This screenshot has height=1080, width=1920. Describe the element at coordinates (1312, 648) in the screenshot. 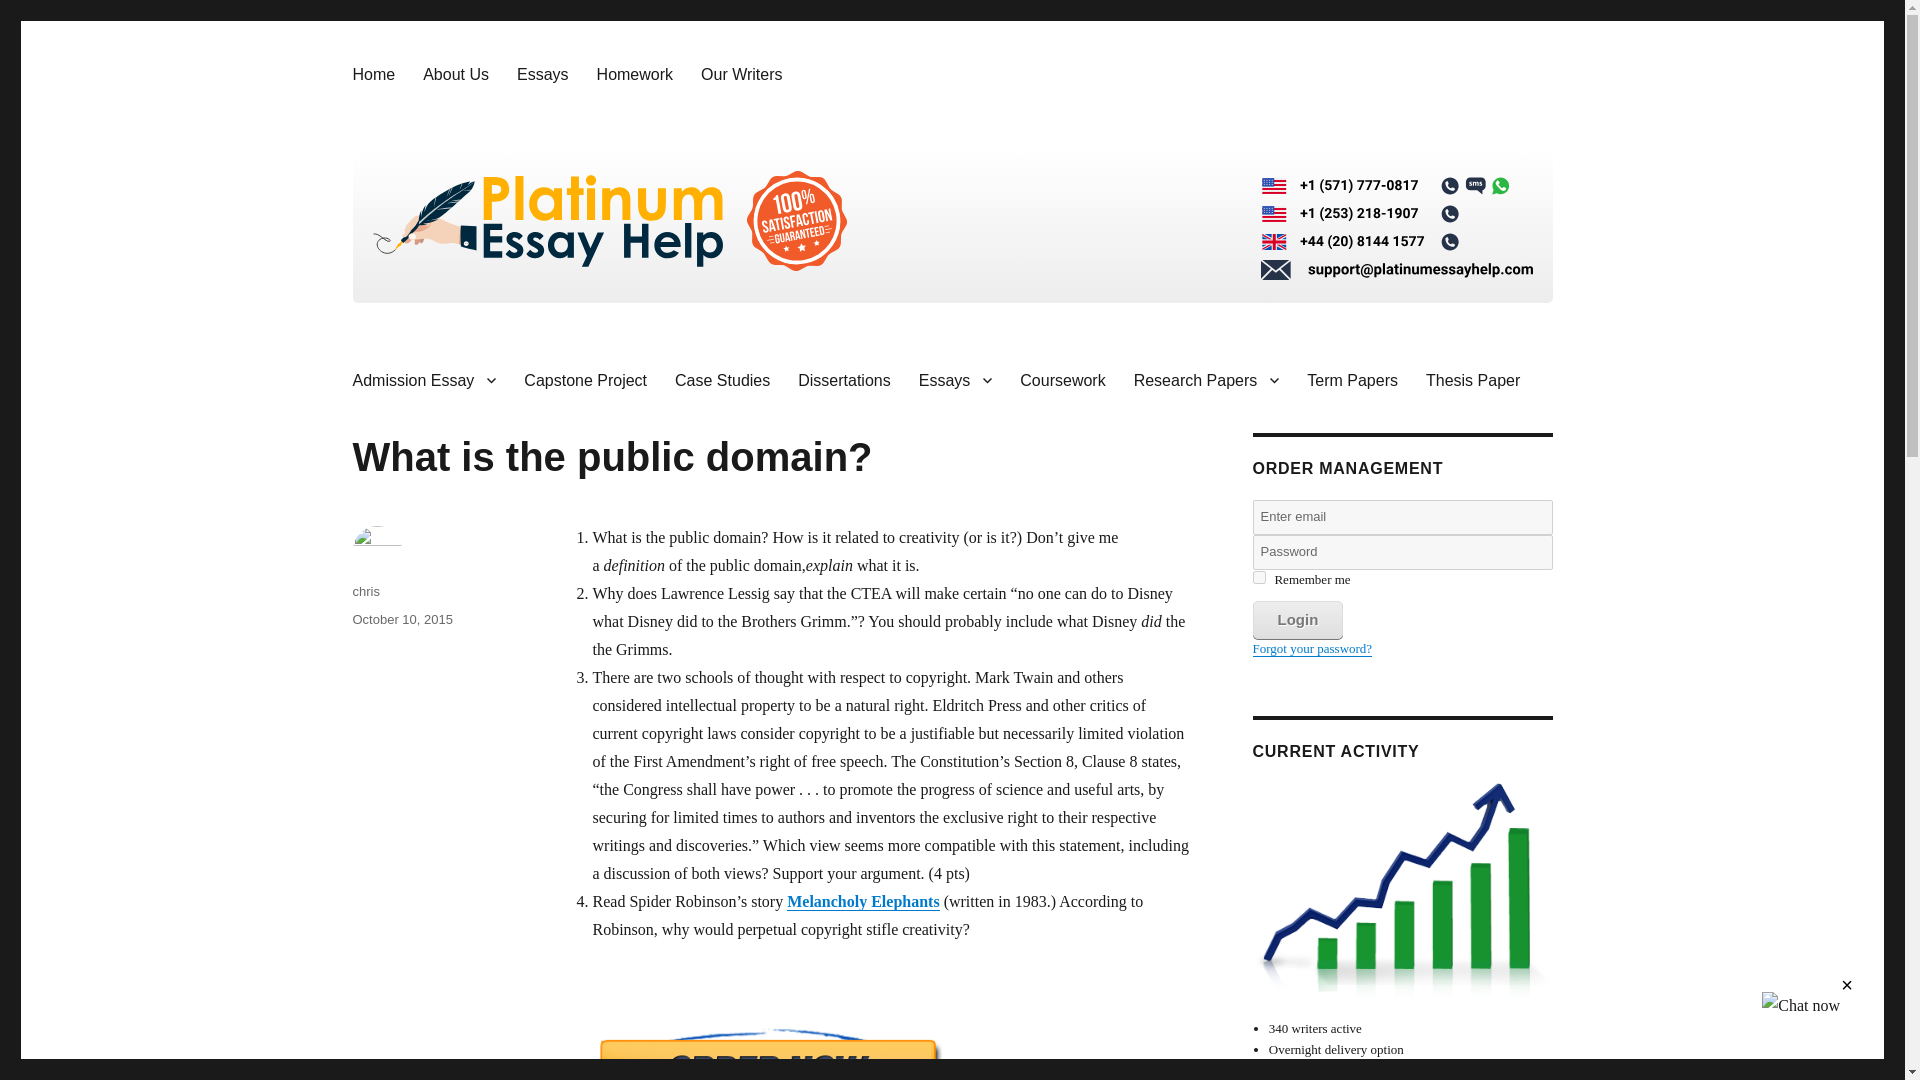

I see `Recover password` at that location.